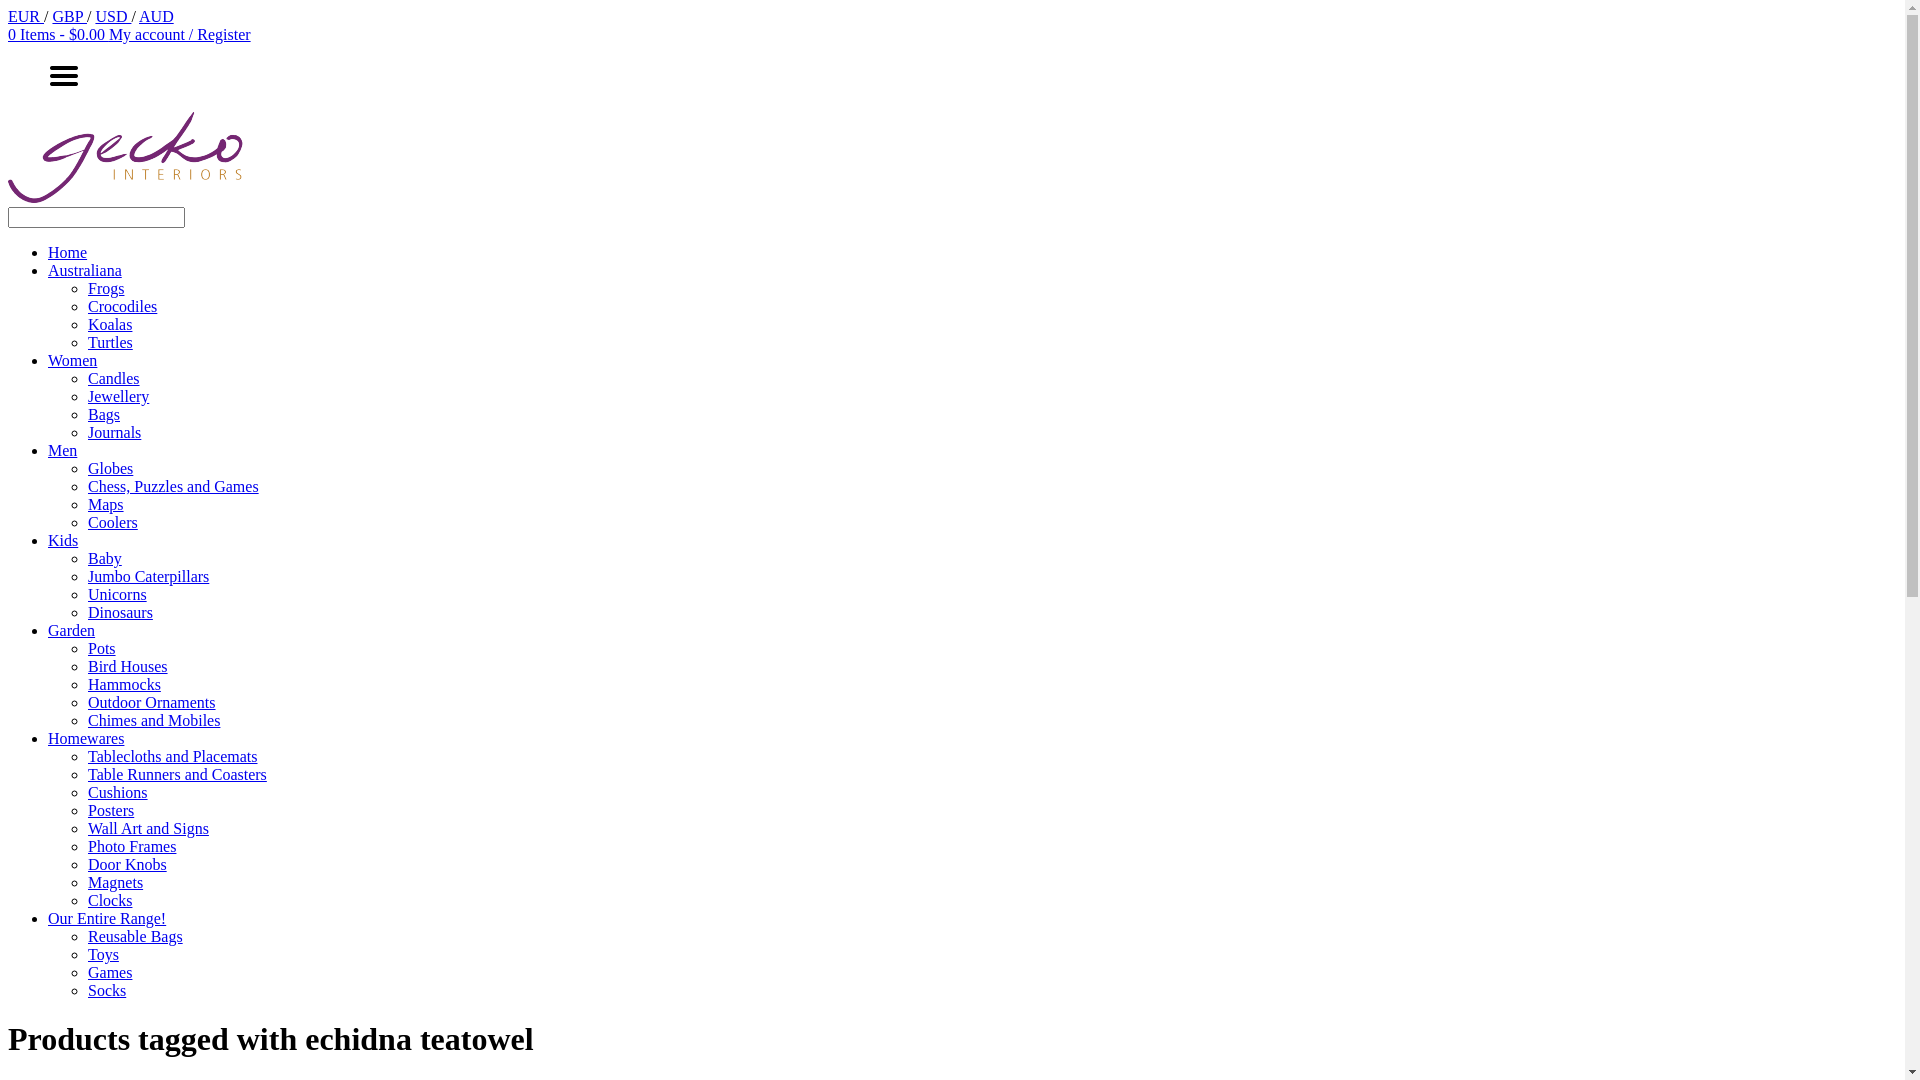  Describe the element at coordinates (110, 324) in the screenshot. I see `Koalas` at that location.